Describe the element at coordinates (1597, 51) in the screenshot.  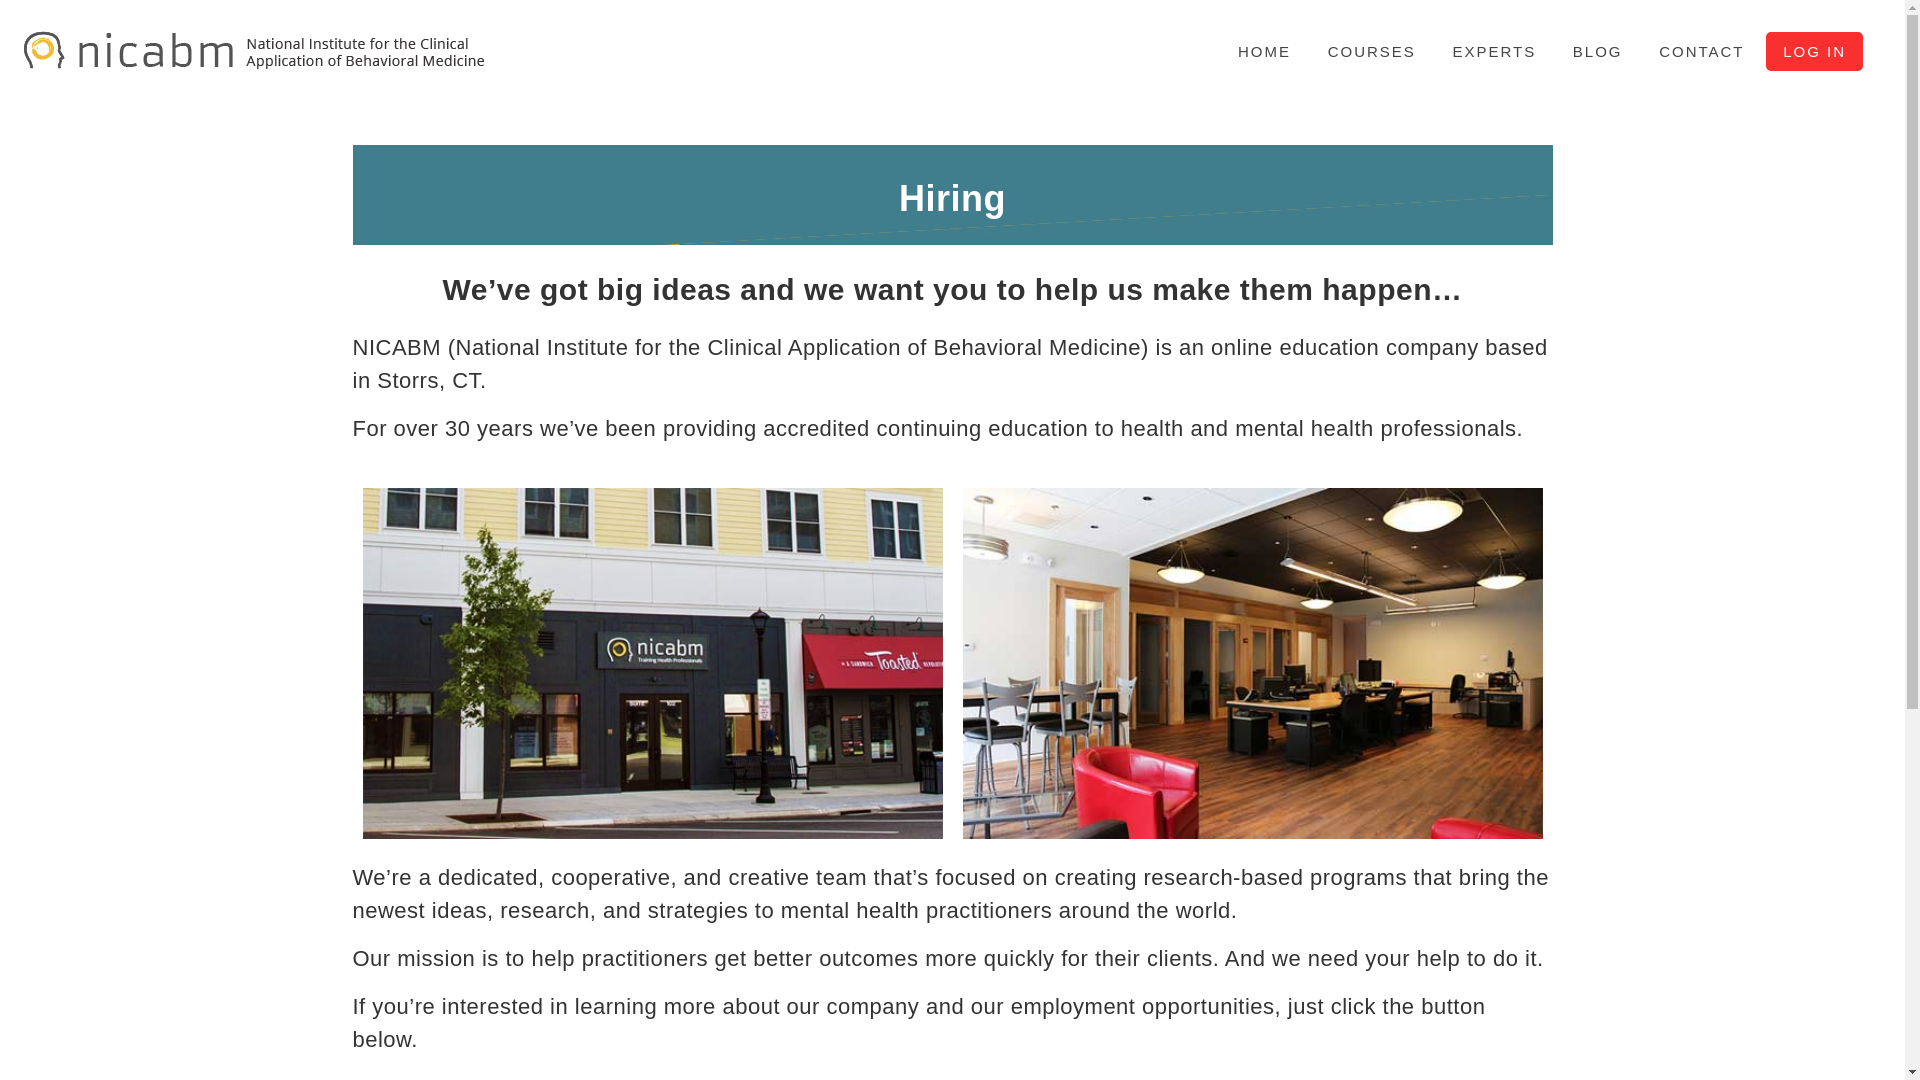
I see `BLOG` at that location.